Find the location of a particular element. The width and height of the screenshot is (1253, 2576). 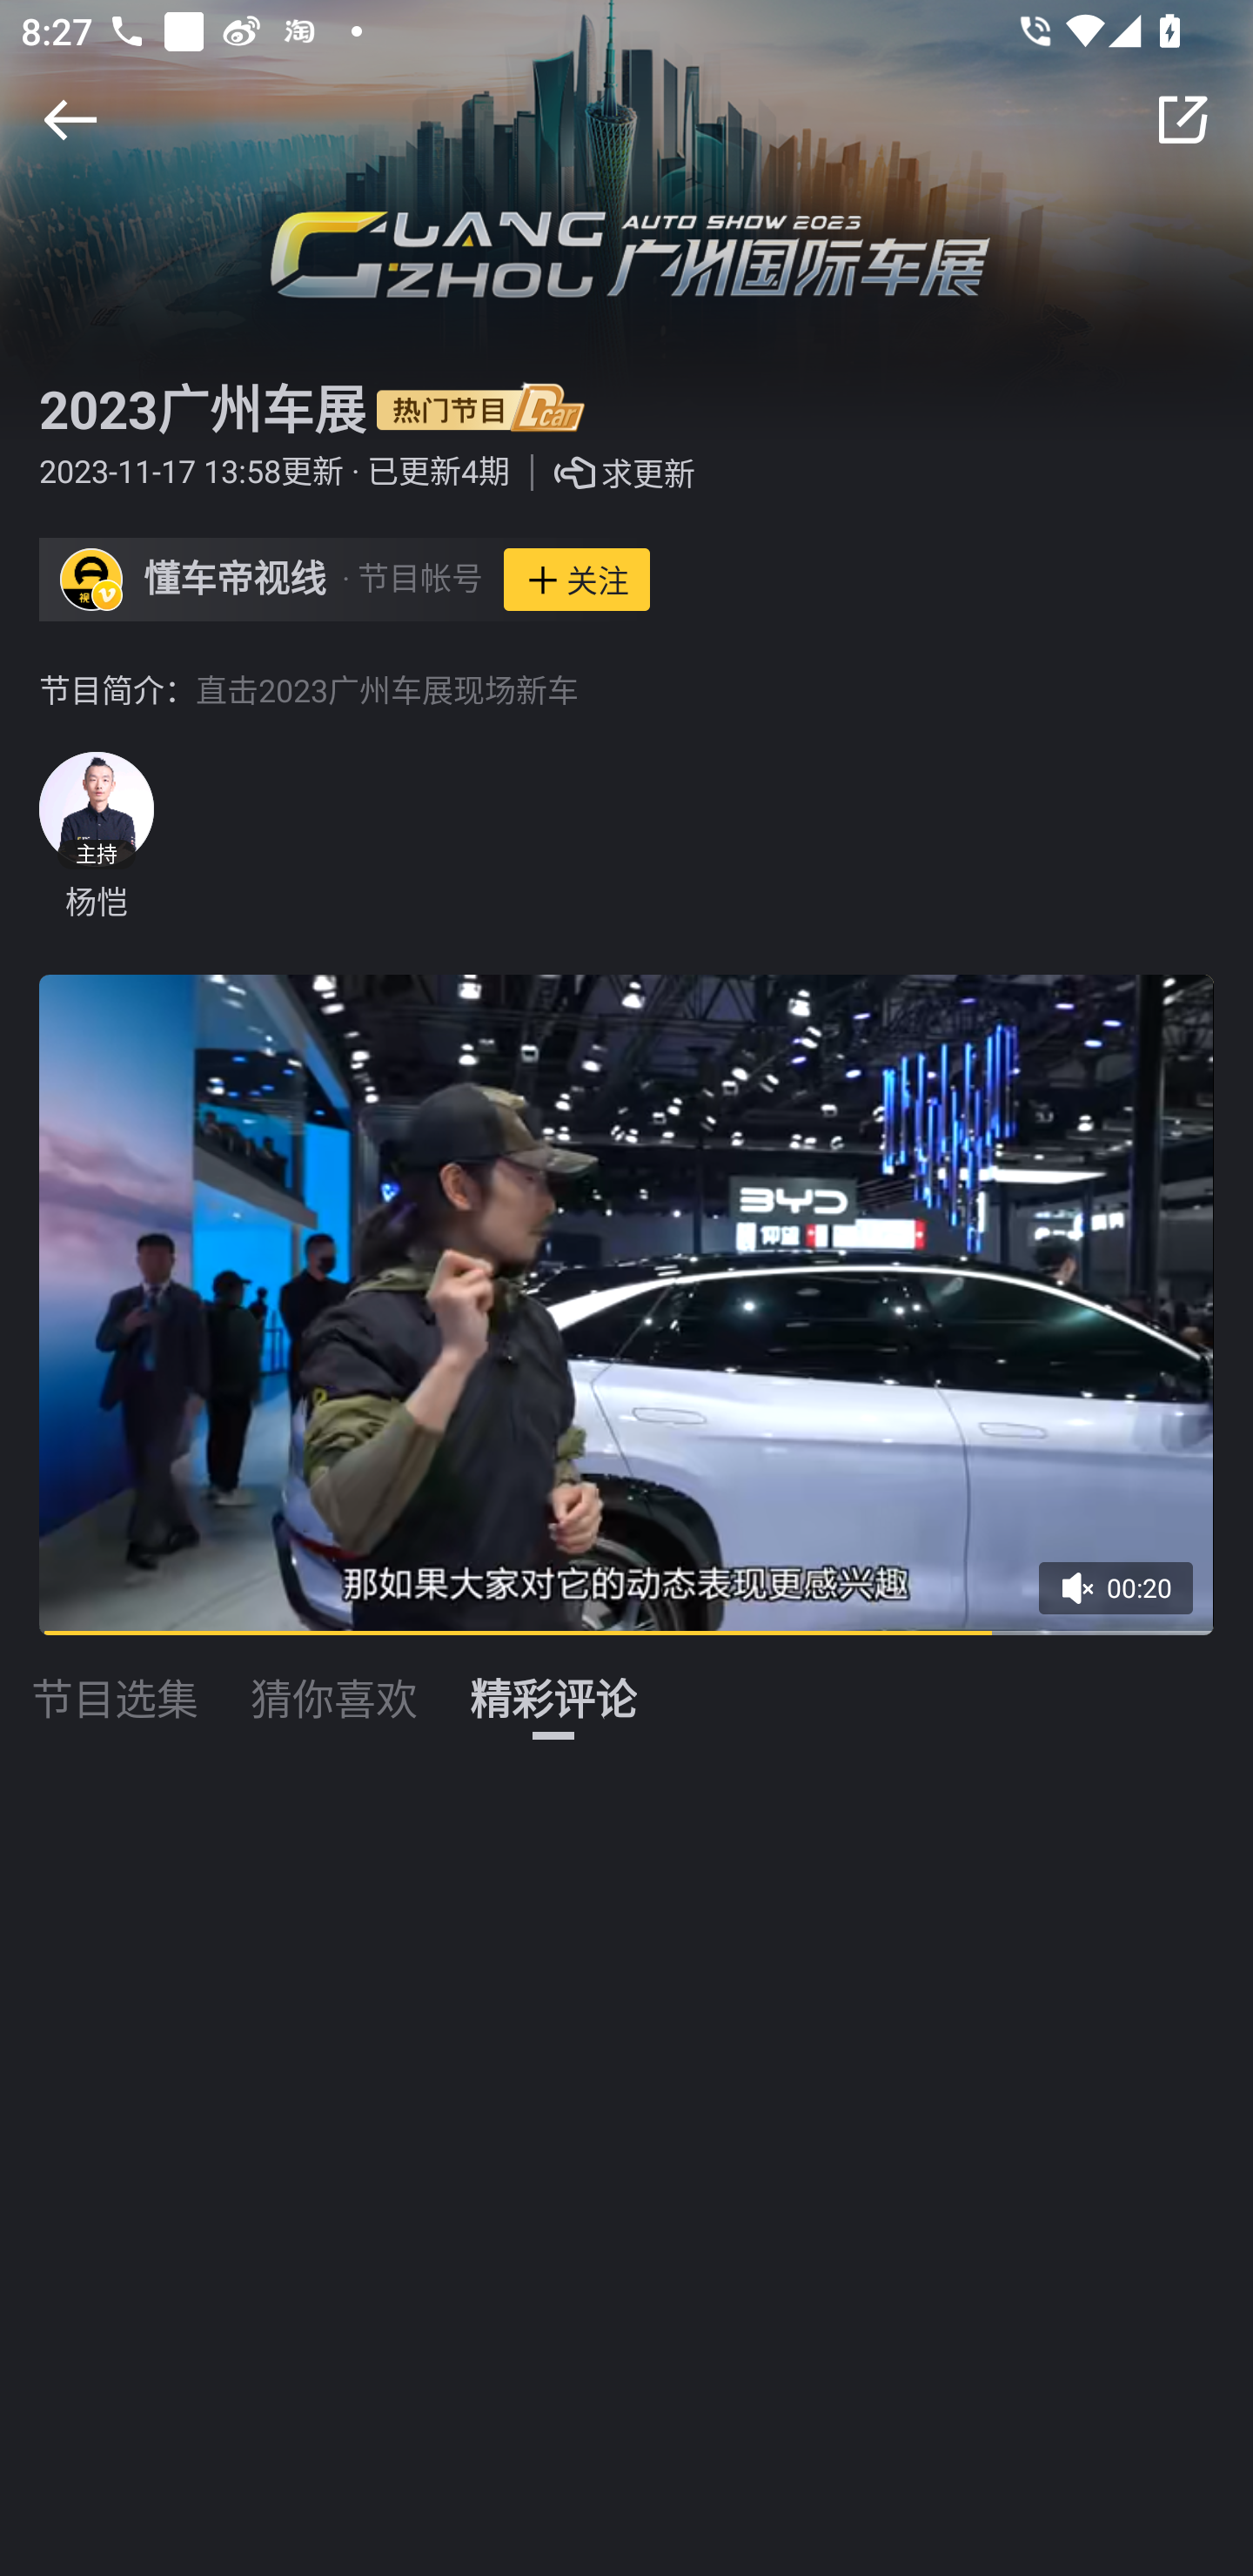

猜你喜欢 is located at coordinates (334, 1680).